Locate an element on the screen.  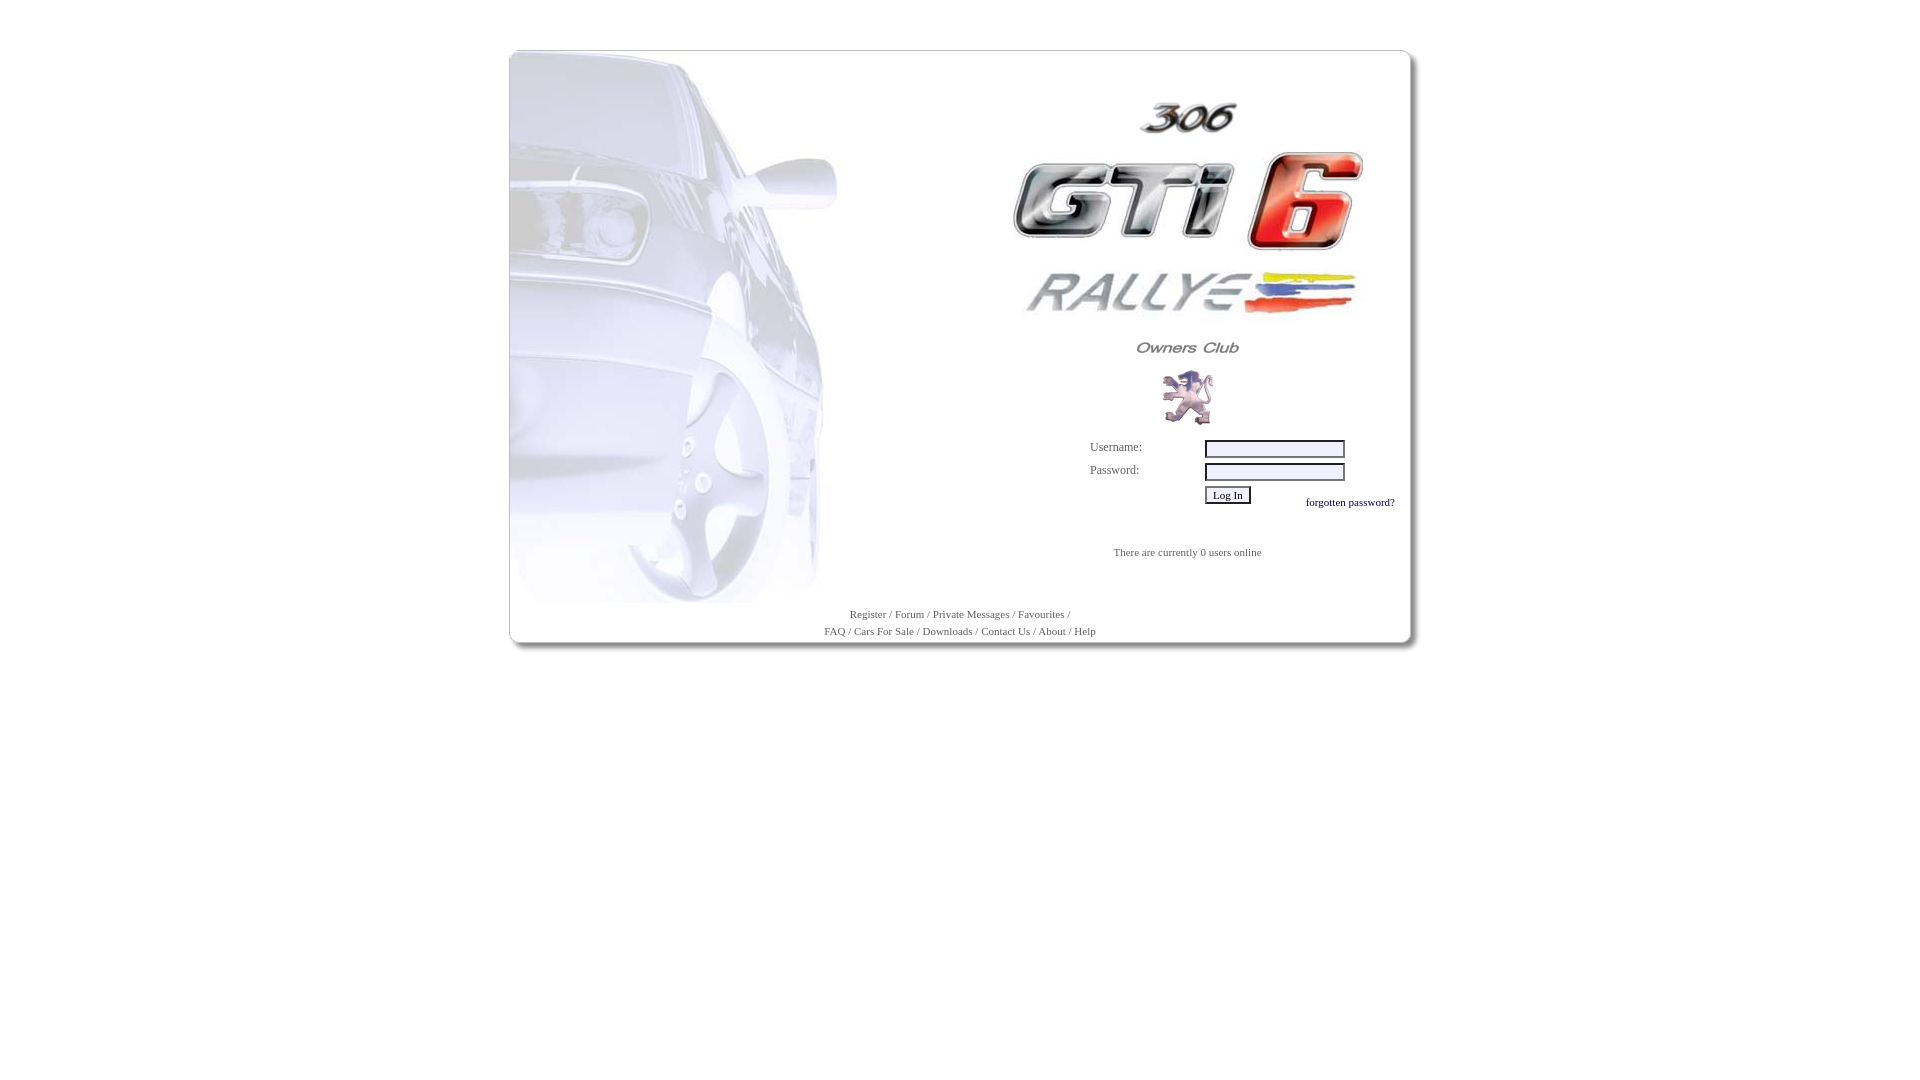
Cars For Sale is located at coordinates (884, 631).